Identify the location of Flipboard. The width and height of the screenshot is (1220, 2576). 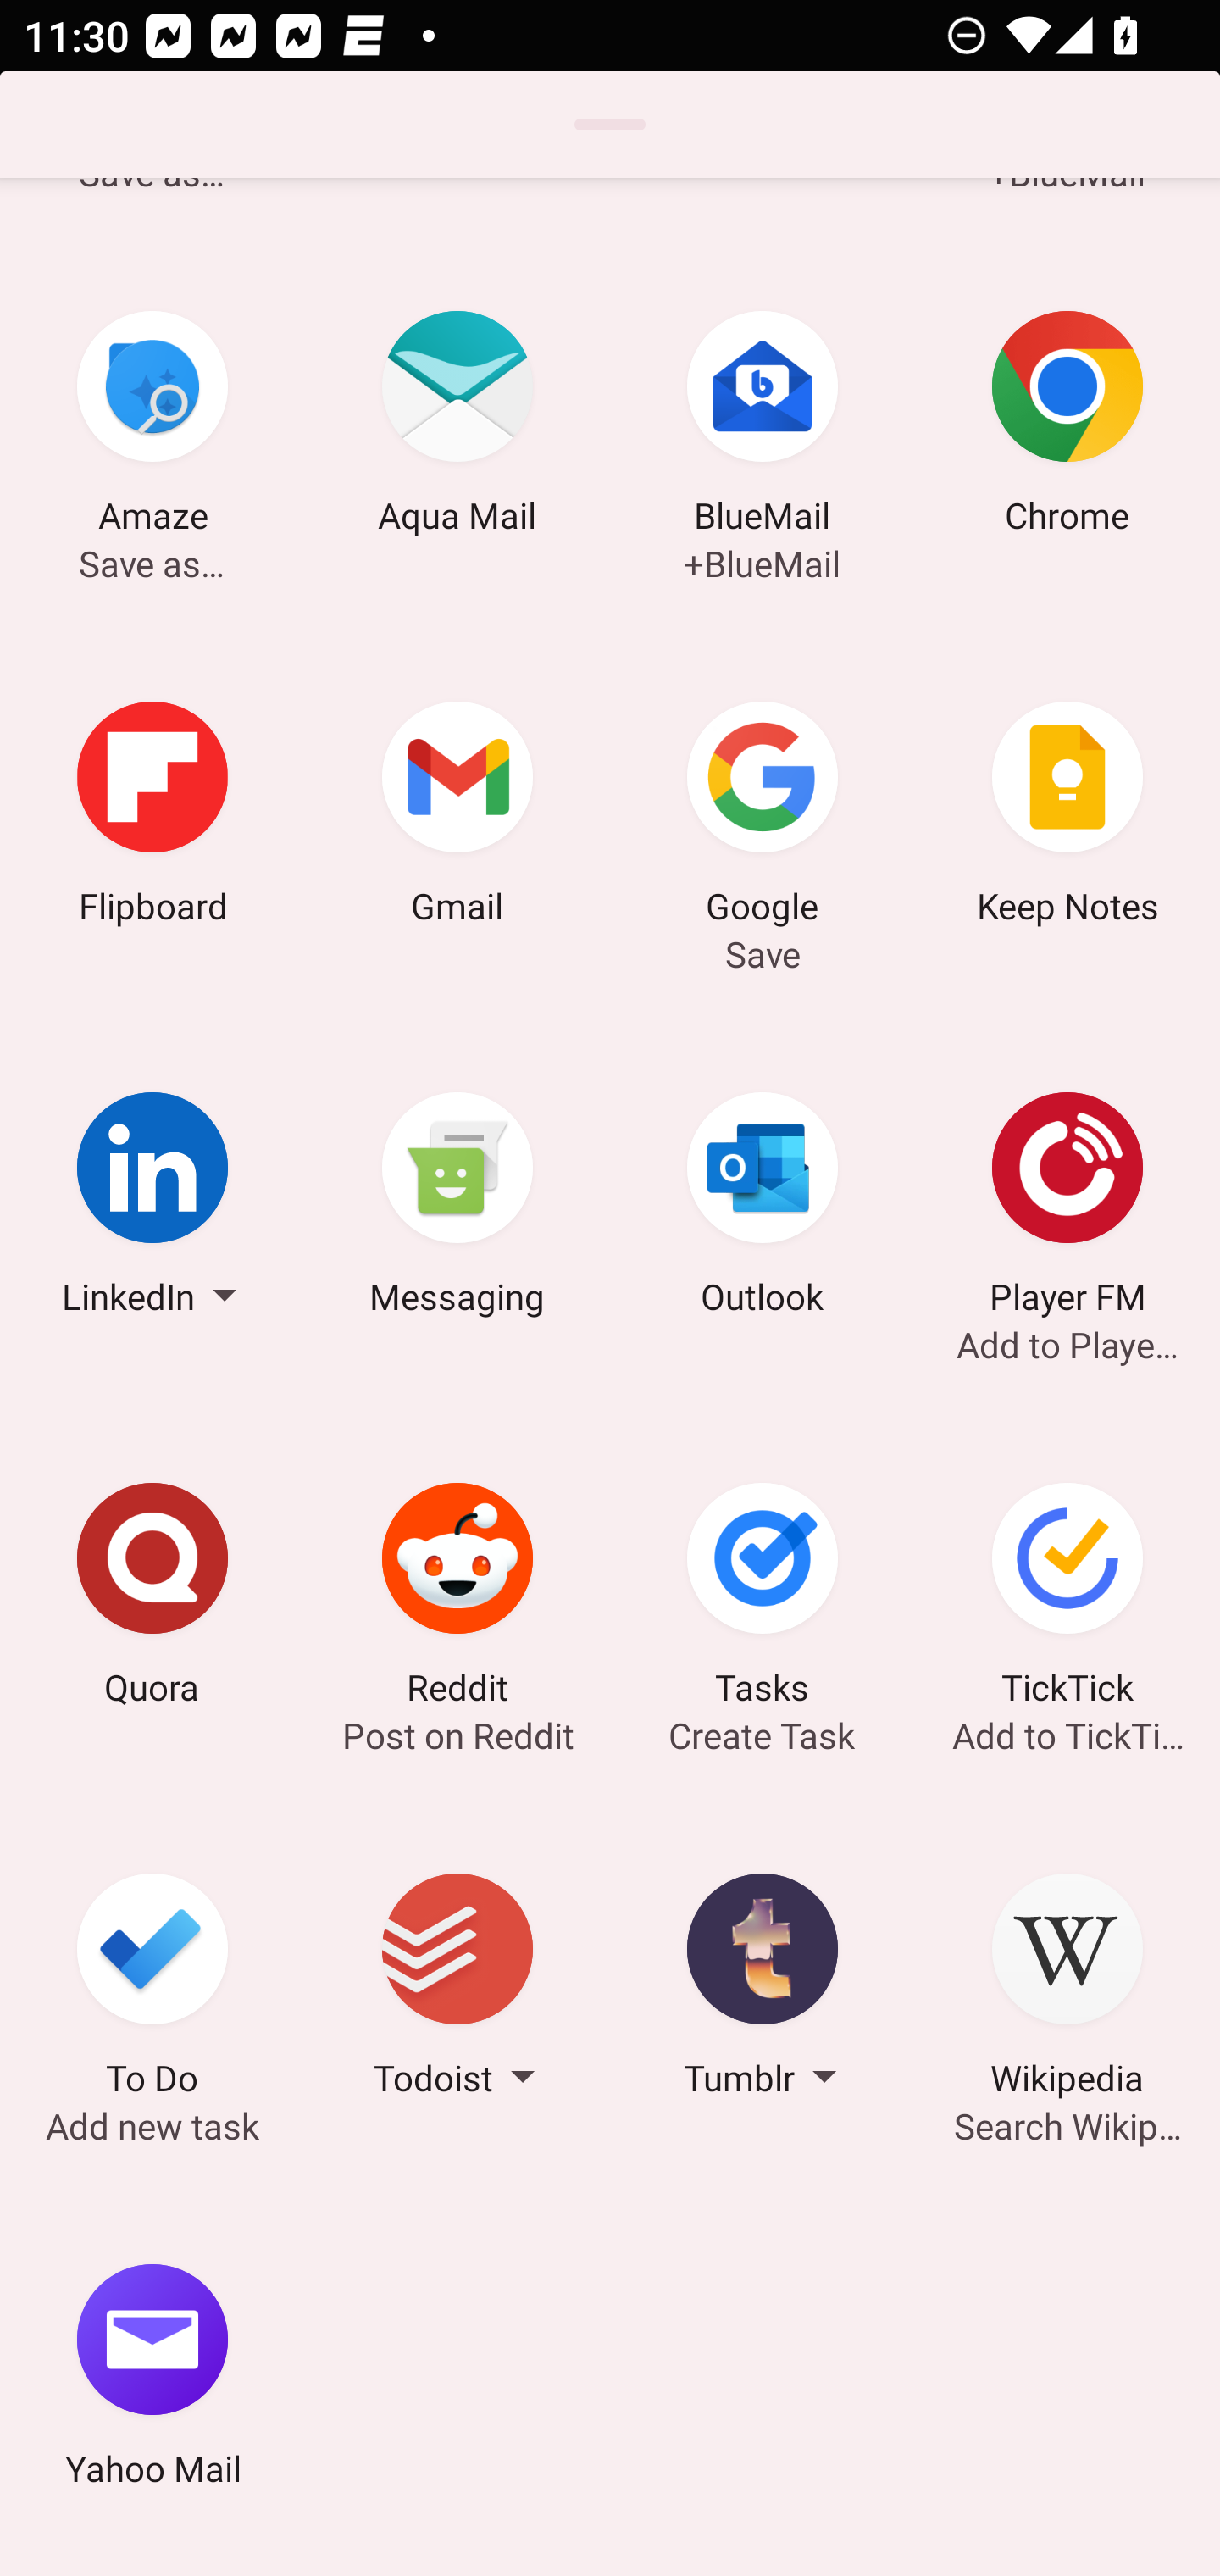
(152, 817).